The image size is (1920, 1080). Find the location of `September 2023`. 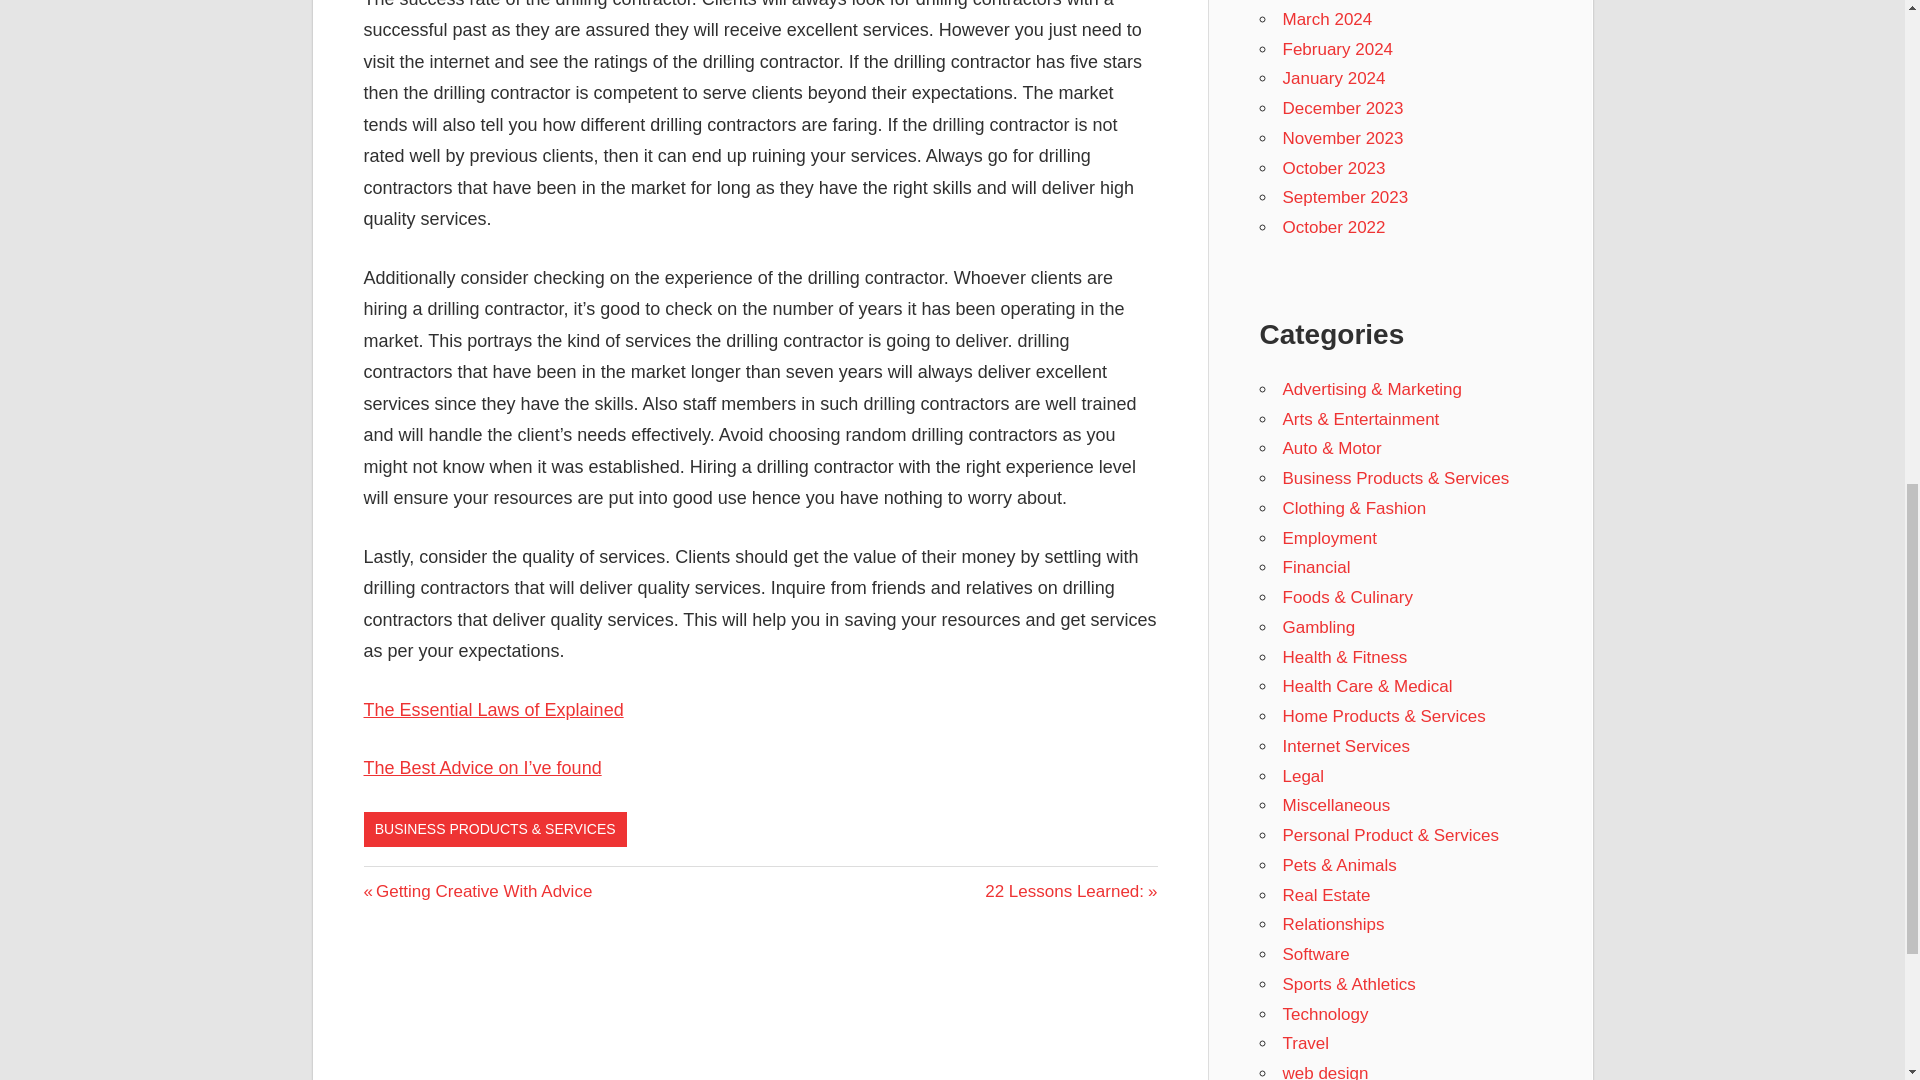

September 2023 is located at coordinates (494, 710).